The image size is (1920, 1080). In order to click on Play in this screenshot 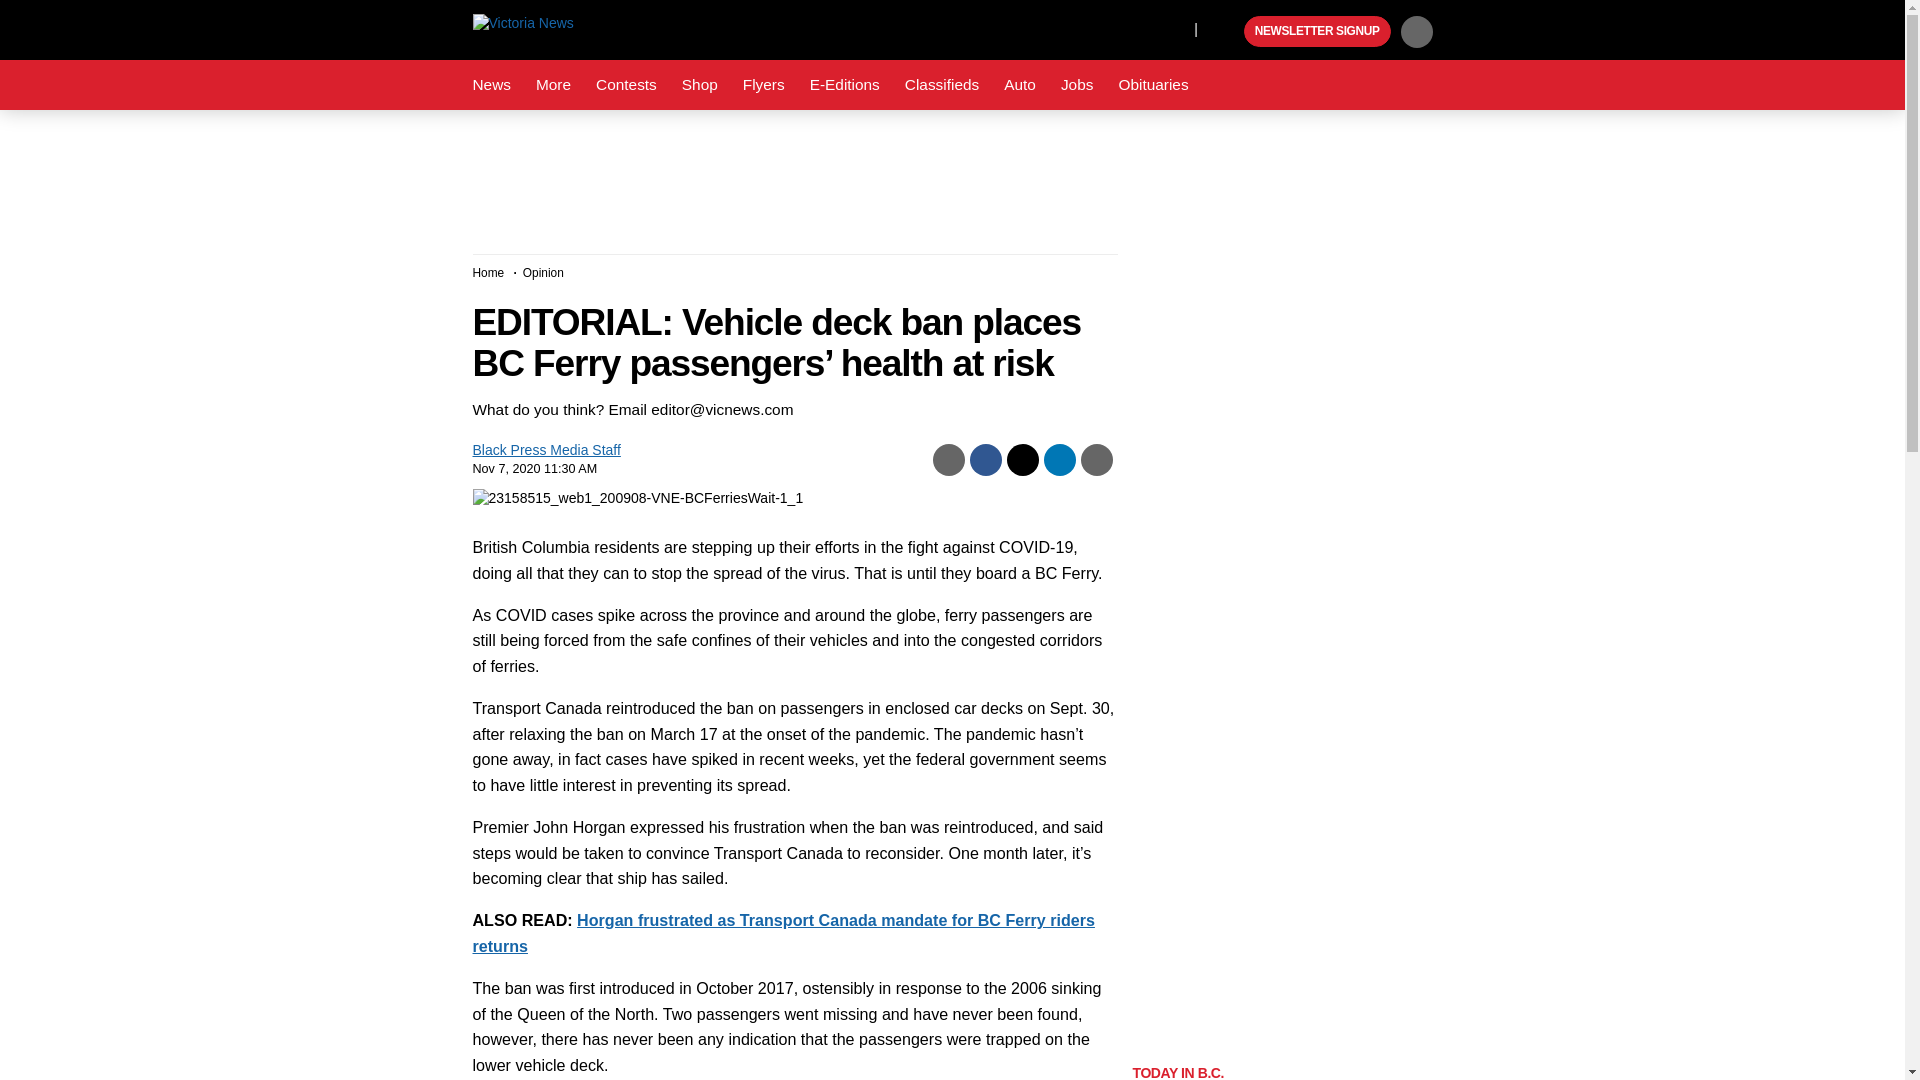, I will do `click(1226, 32)`.